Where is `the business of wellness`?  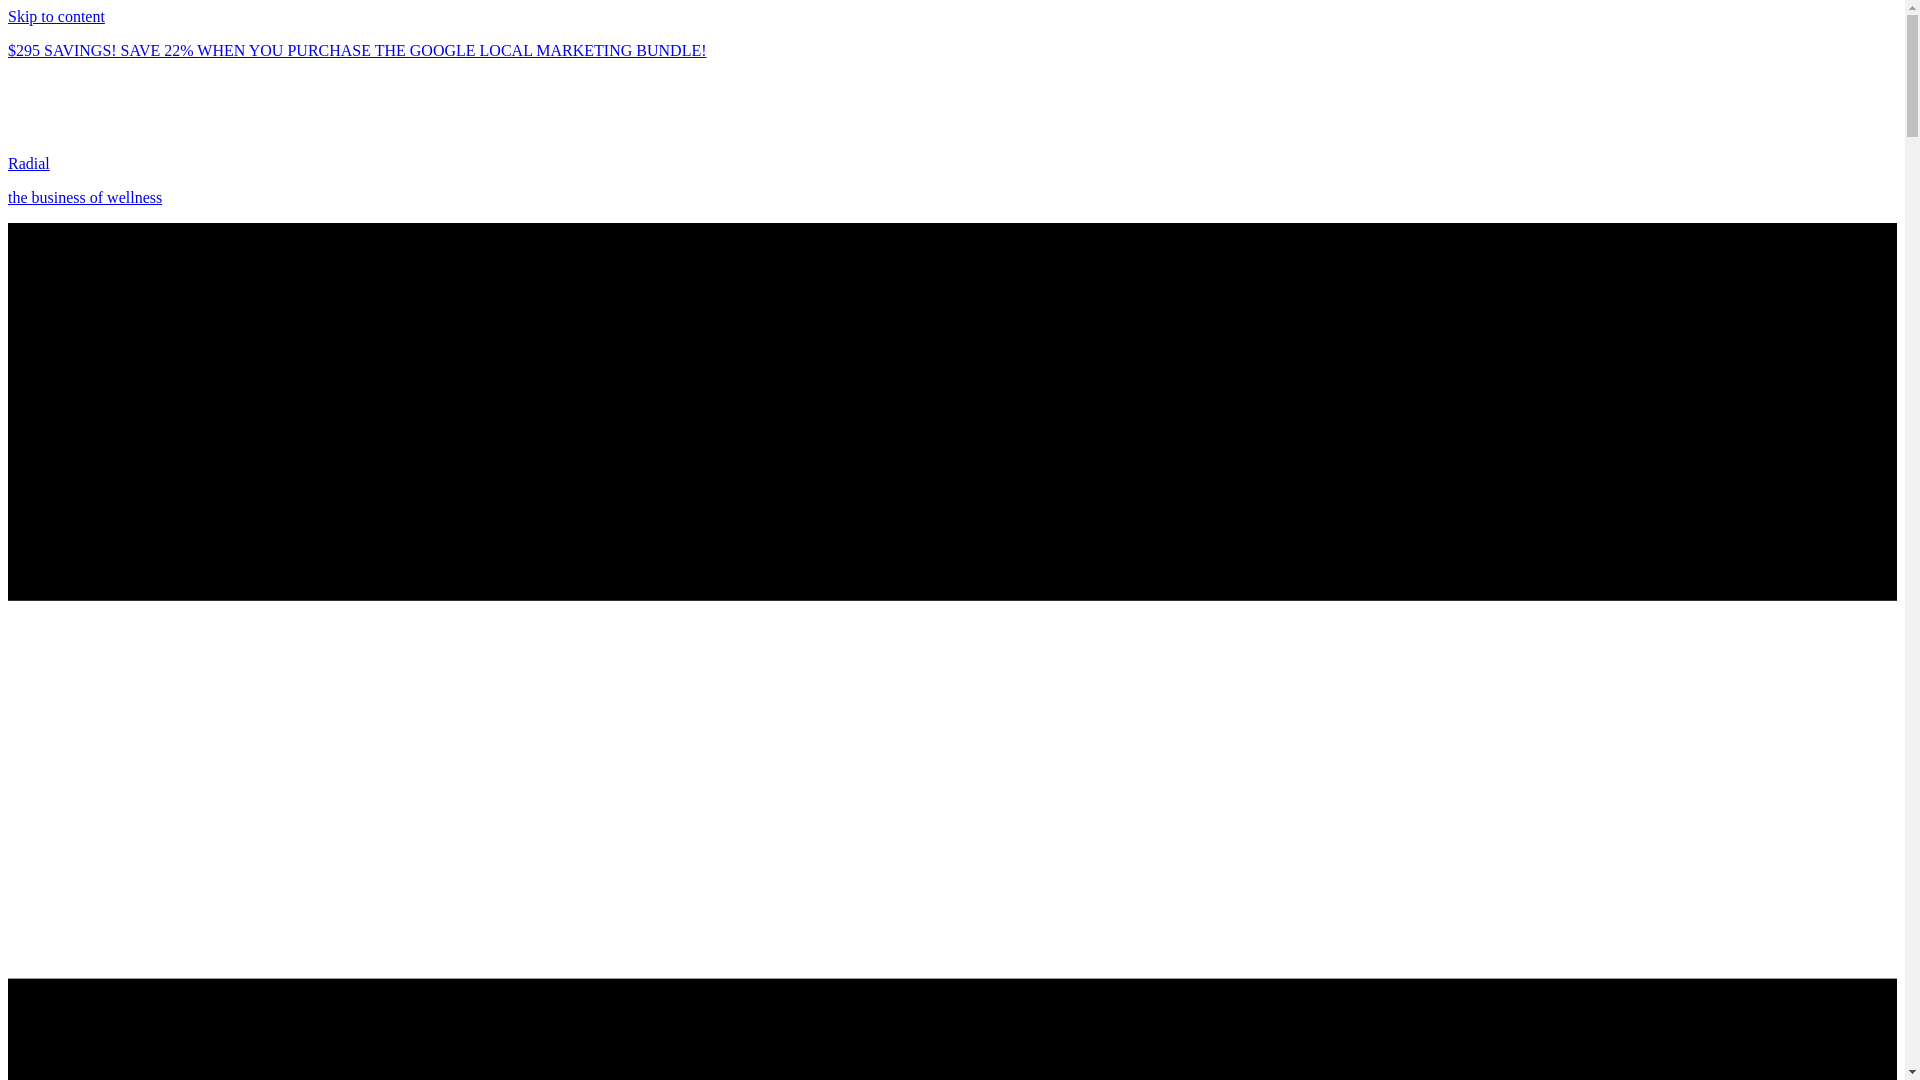
the business of wellness is located at coordinates (84, 198).